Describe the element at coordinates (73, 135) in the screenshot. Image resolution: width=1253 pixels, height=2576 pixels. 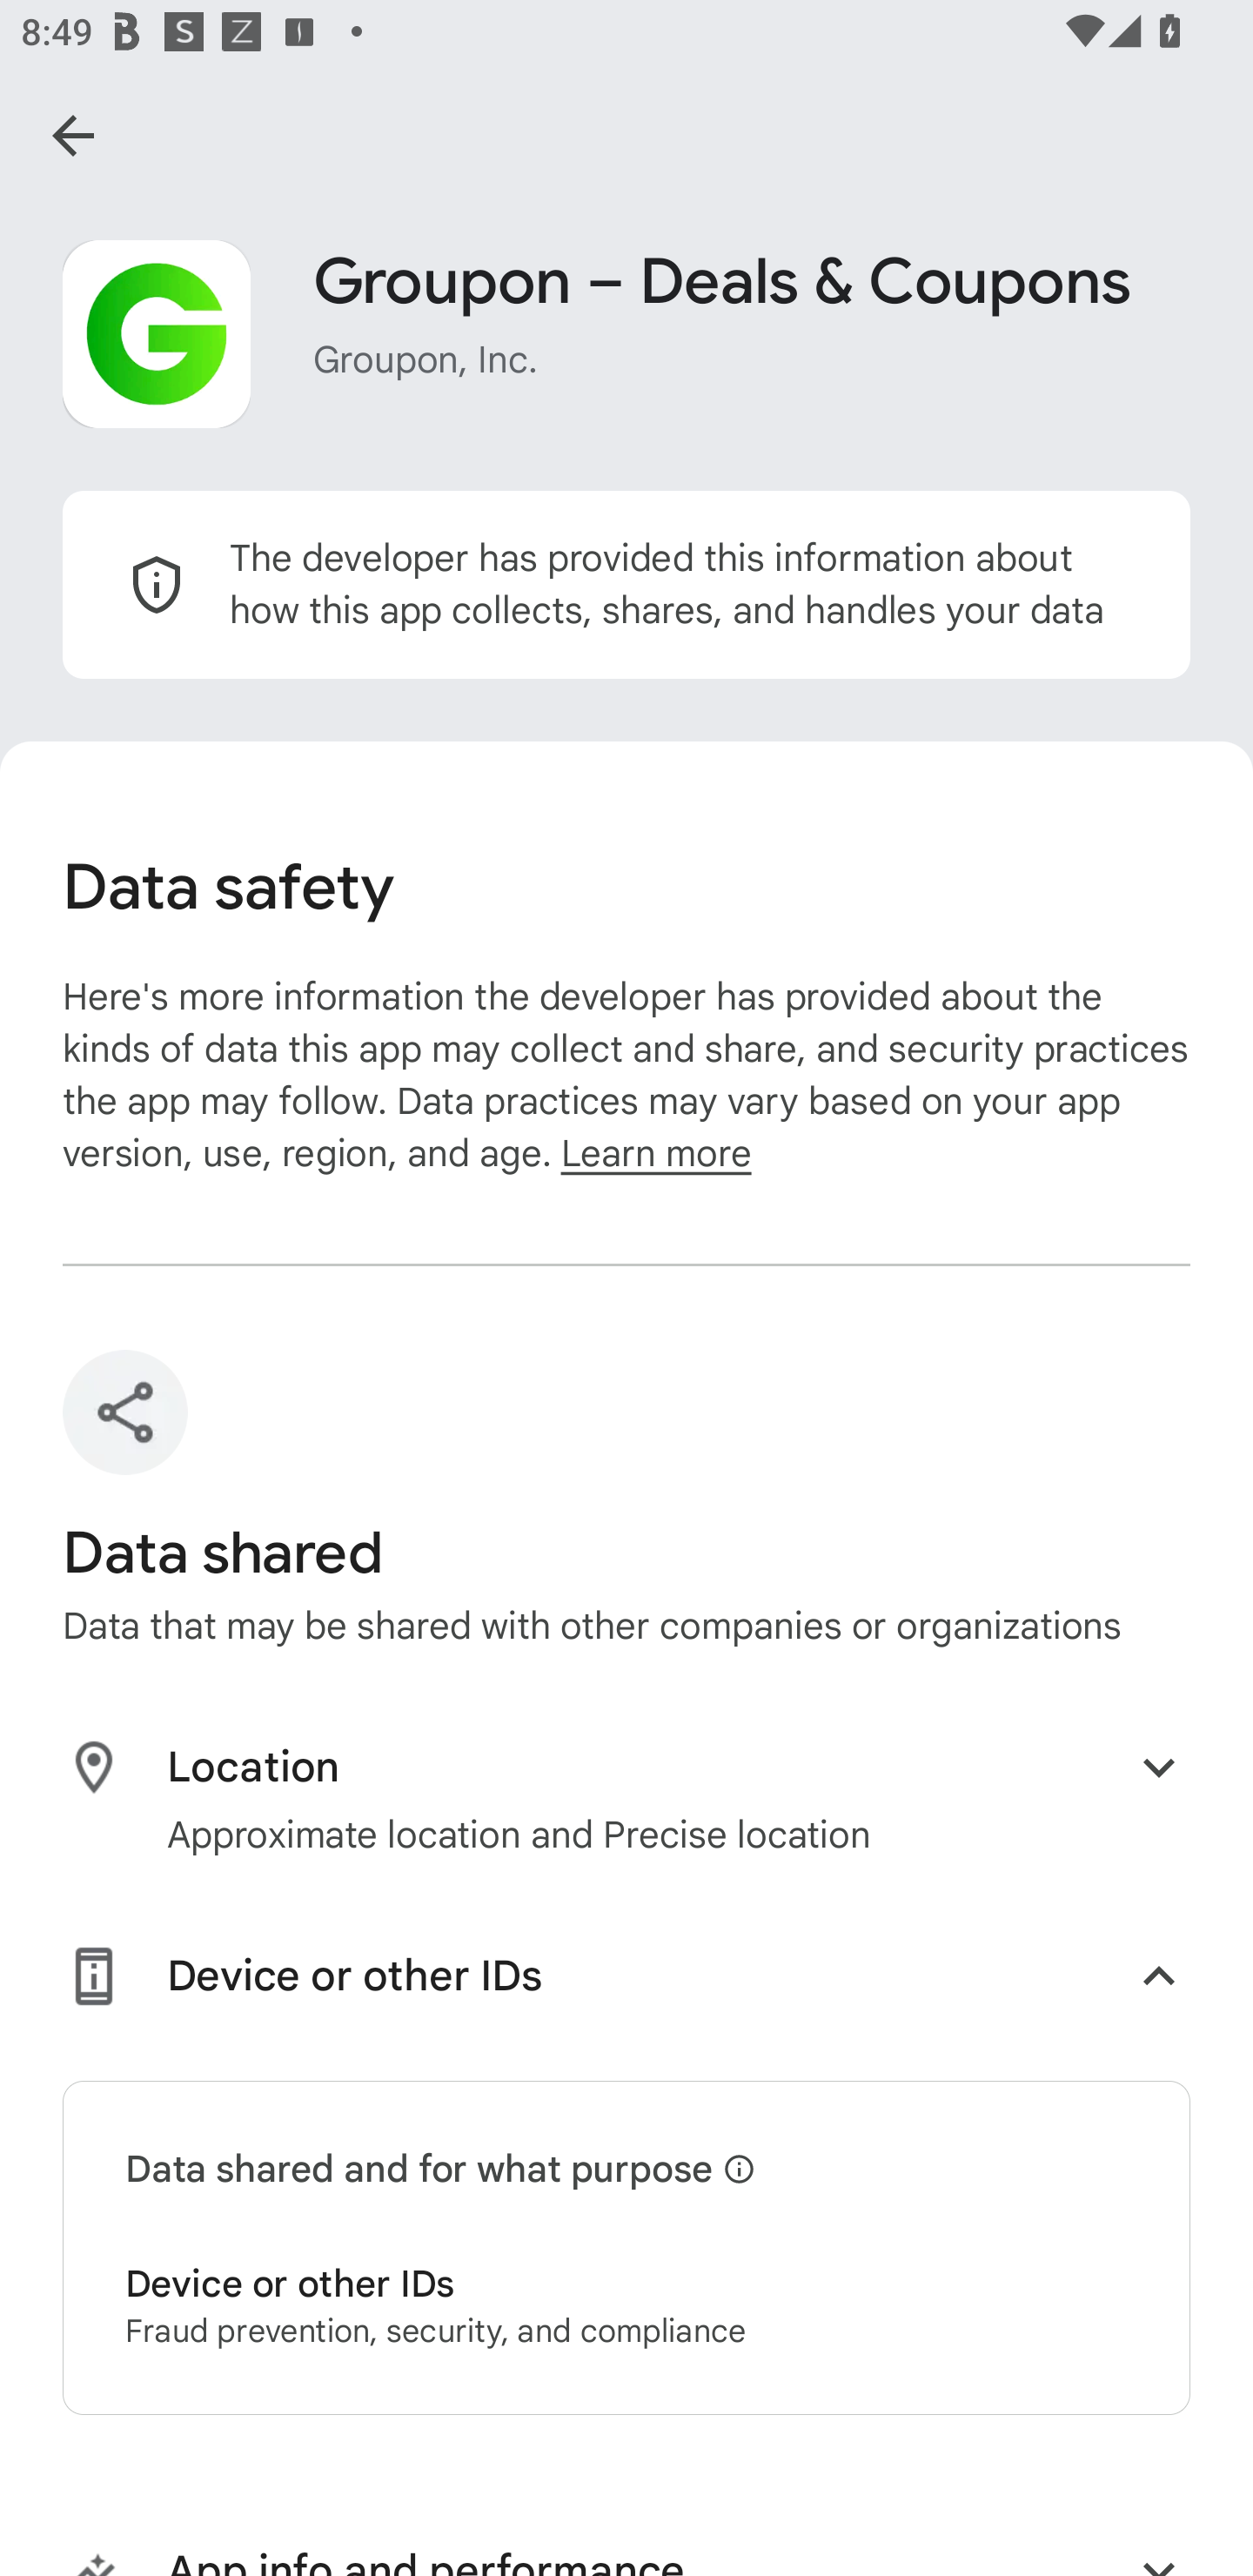
I see `Navigate up` at that location.